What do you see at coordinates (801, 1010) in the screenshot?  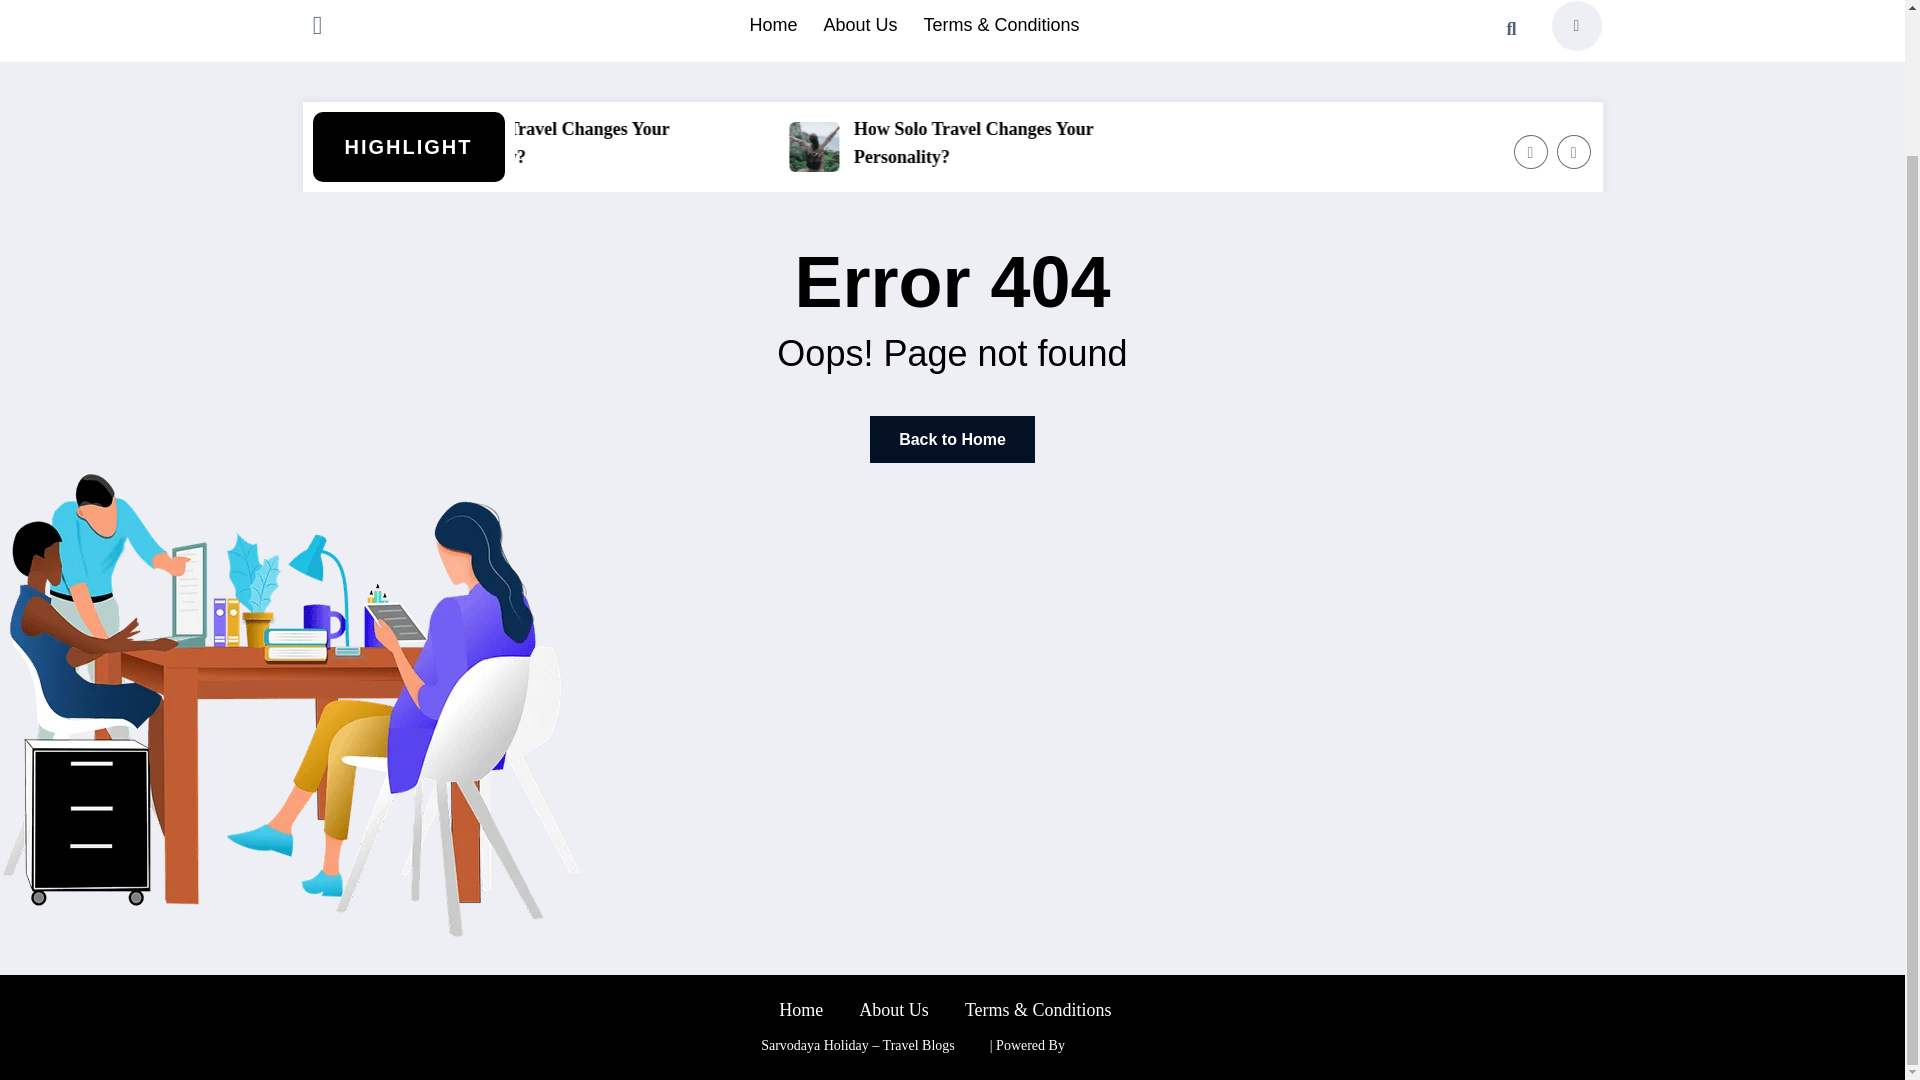 I see `Home` at bounding box center [801, 1010].